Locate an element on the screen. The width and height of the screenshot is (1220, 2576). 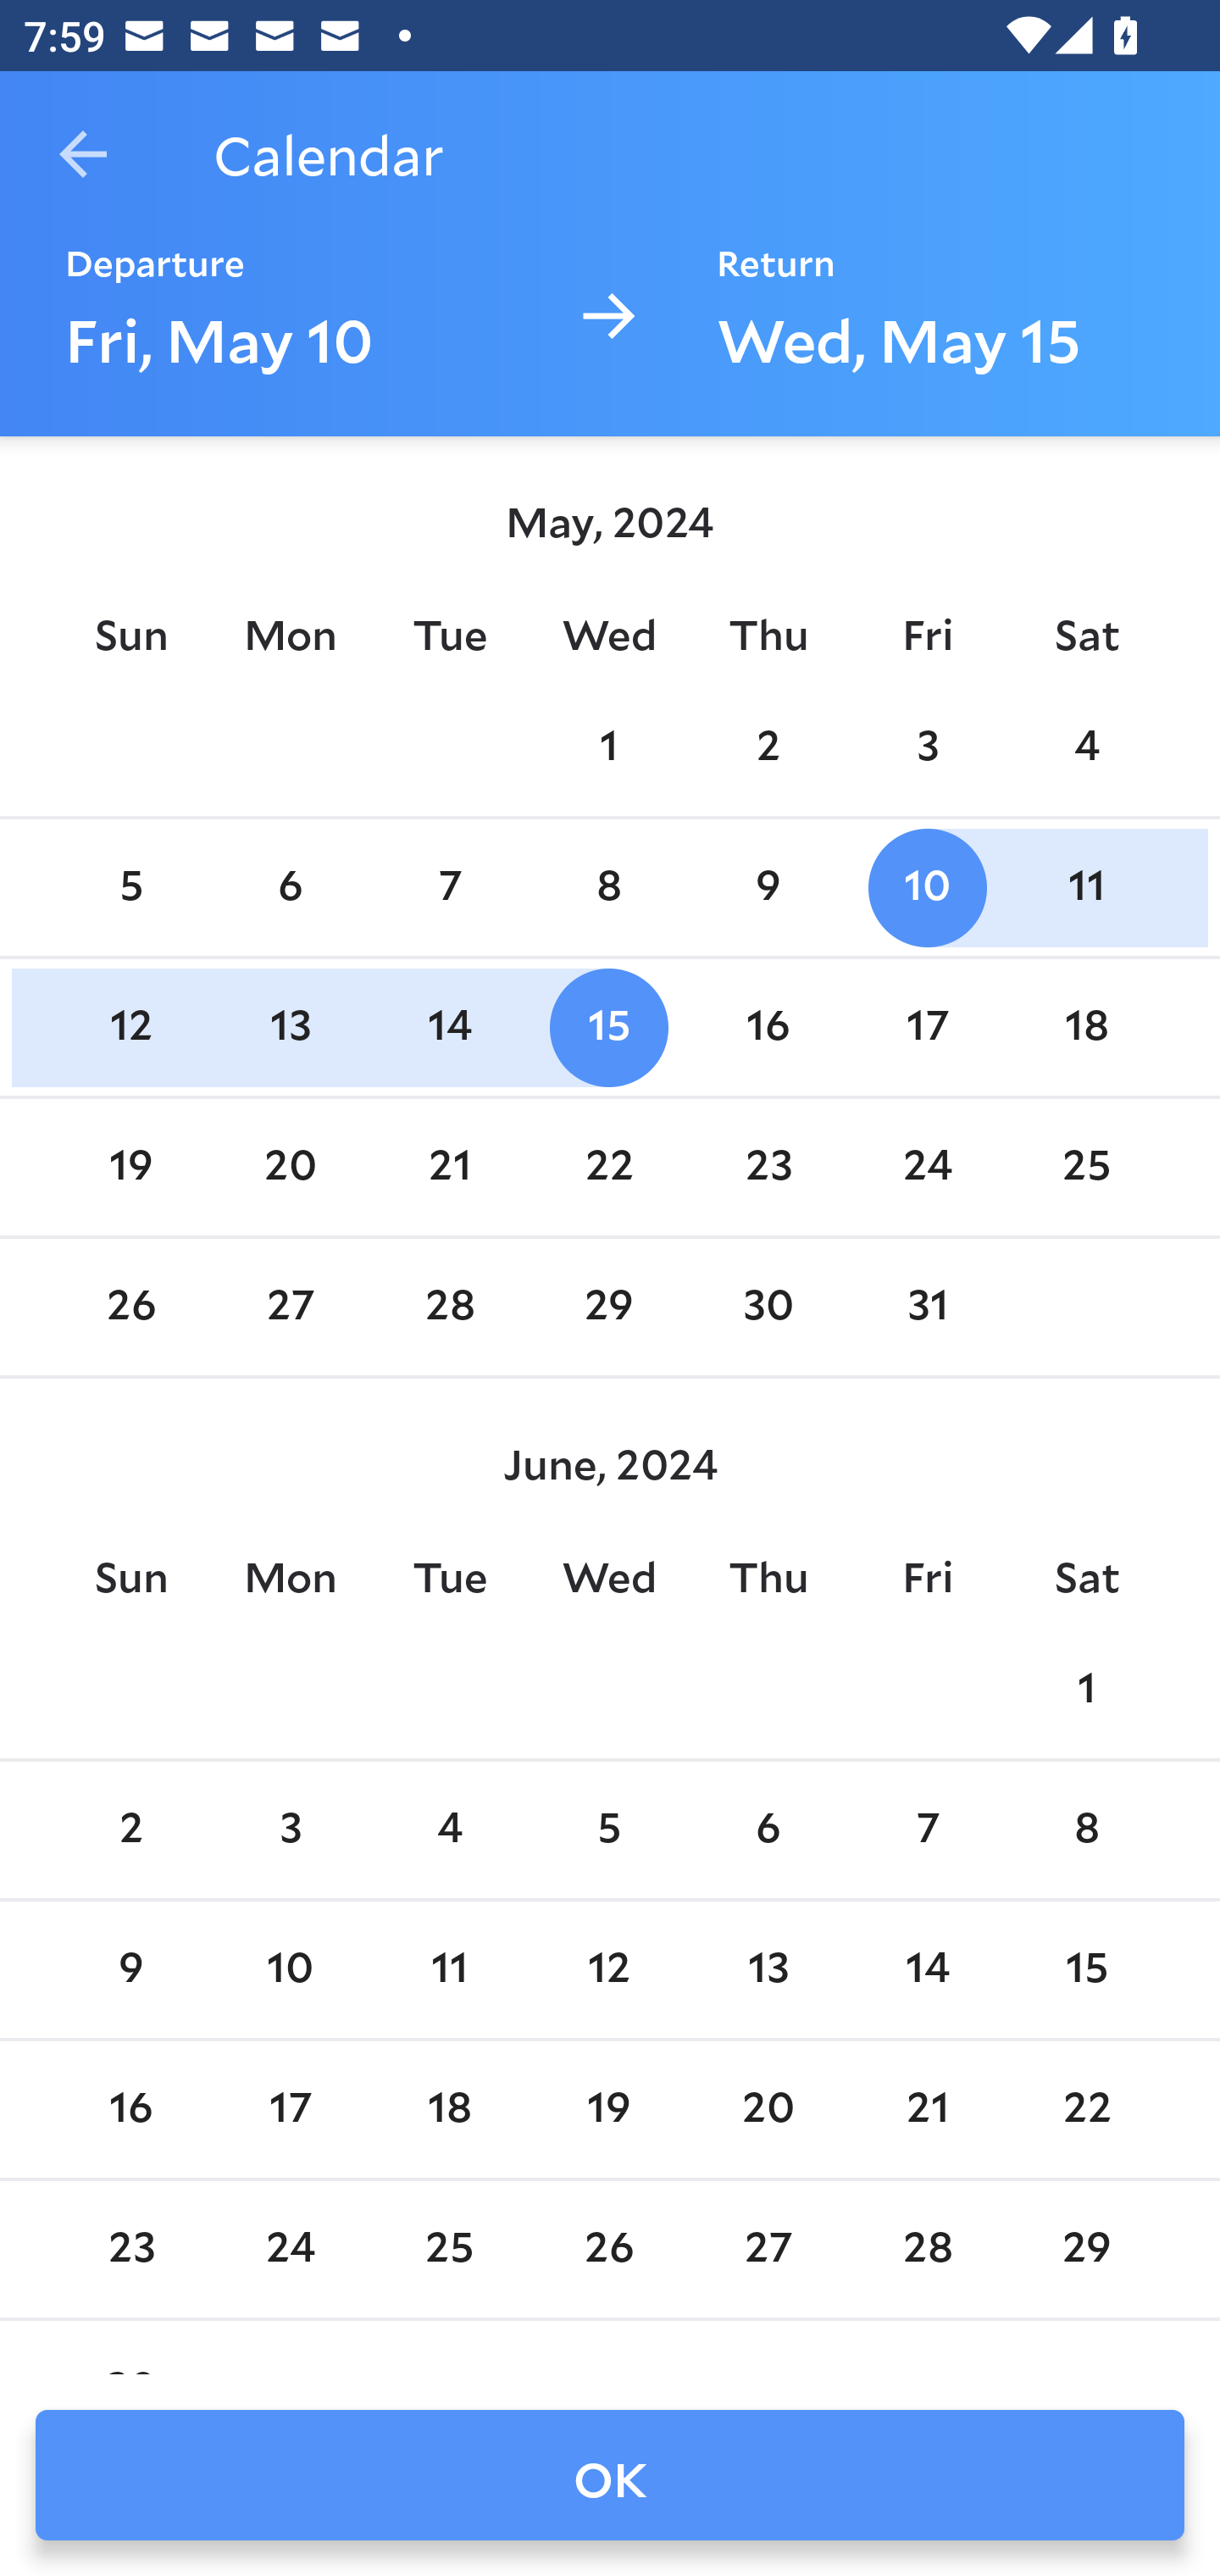
10 is located at coordinates (927, 888).